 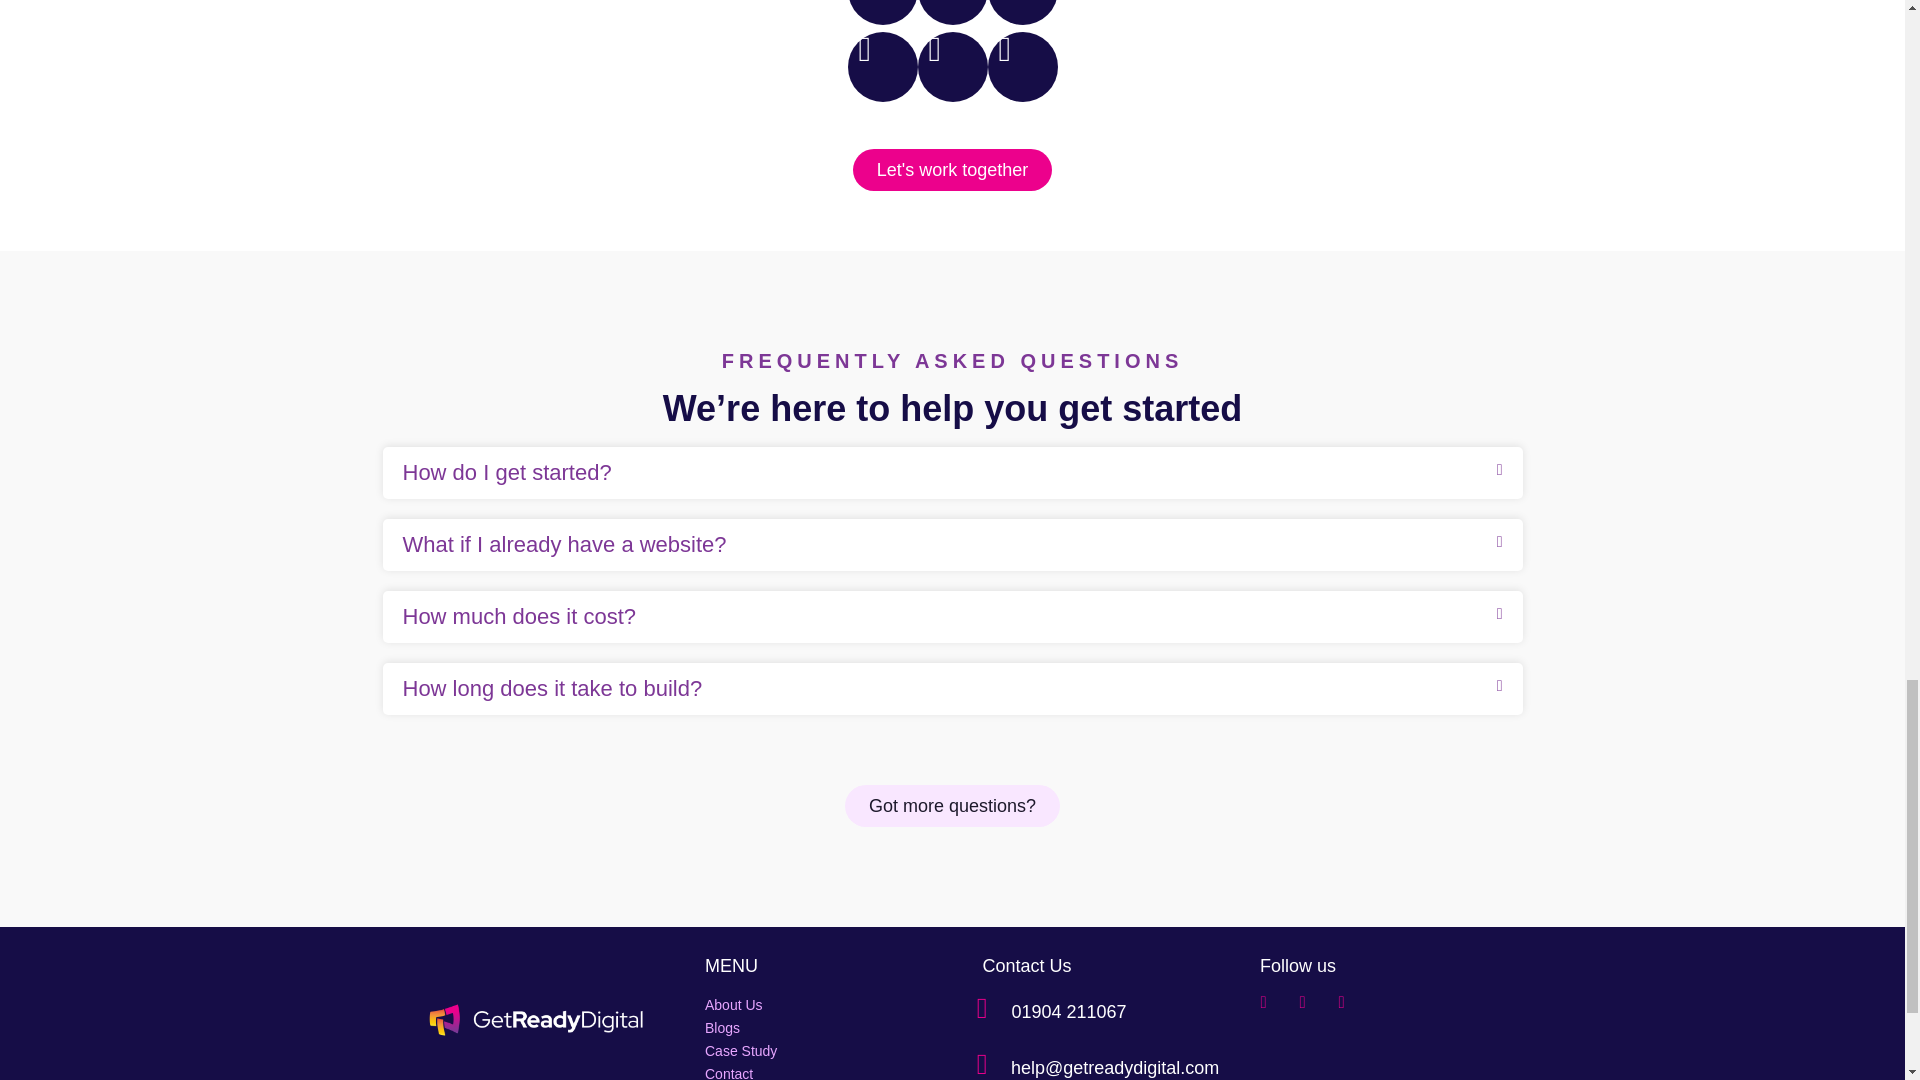 What do you see at coordinates (814, 1028) in the screenshot?
I see `Blogs` at bounding box center [814, 1028].